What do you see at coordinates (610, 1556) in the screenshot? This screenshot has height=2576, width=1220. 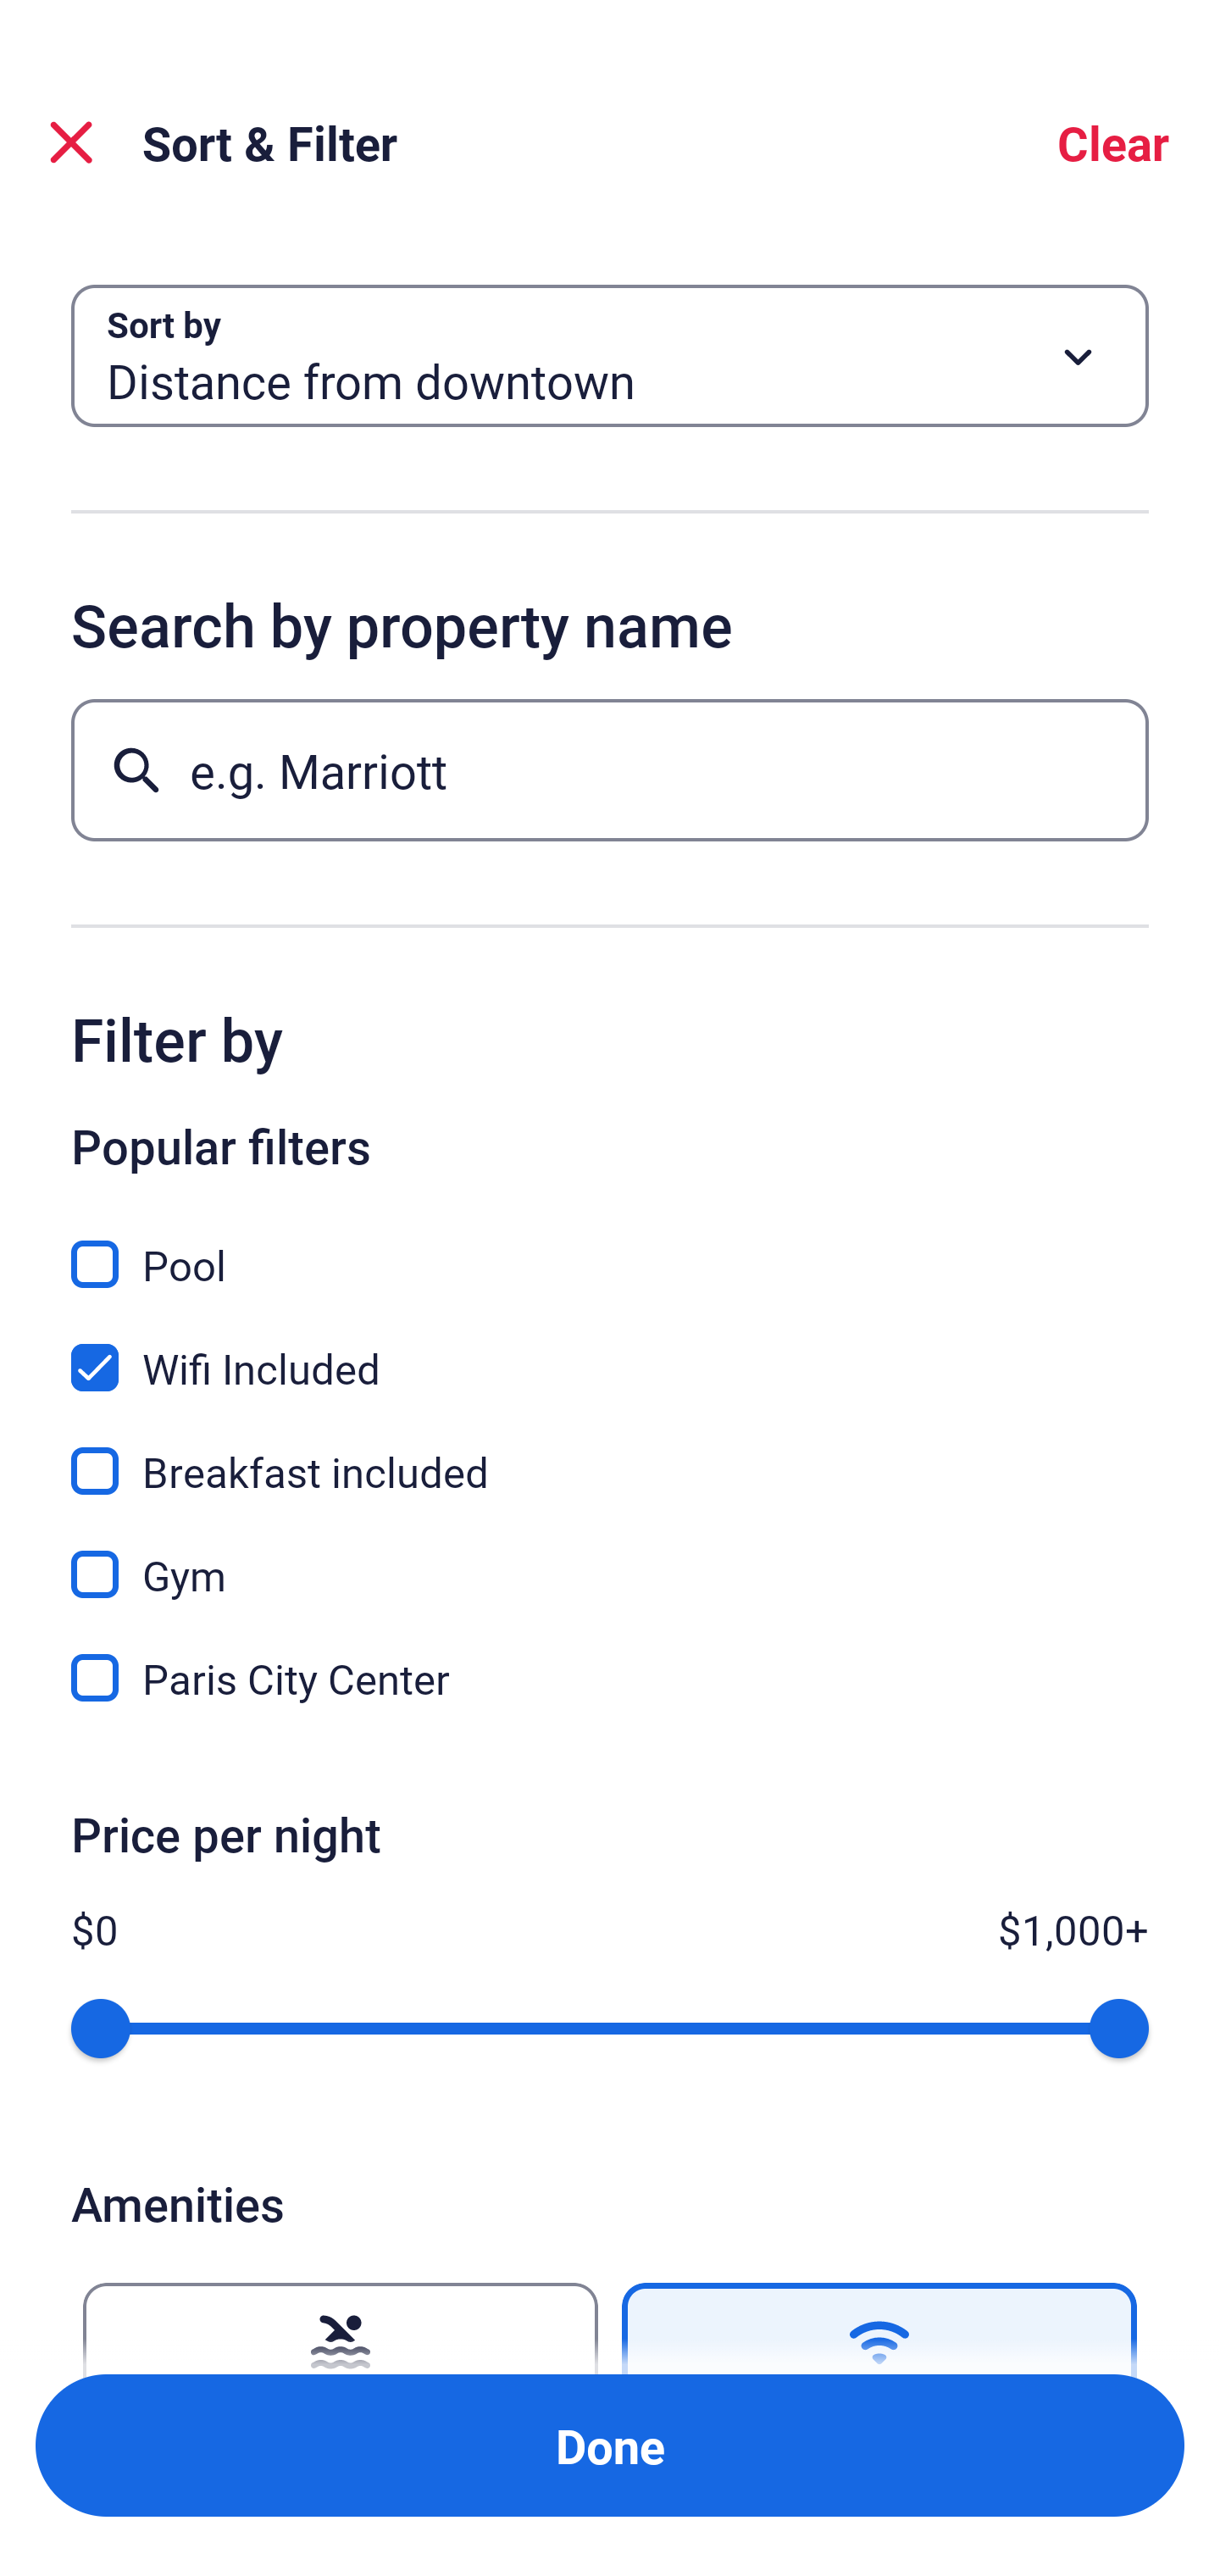 I see `Gym, Gym` at bounding box center [610, 1556].